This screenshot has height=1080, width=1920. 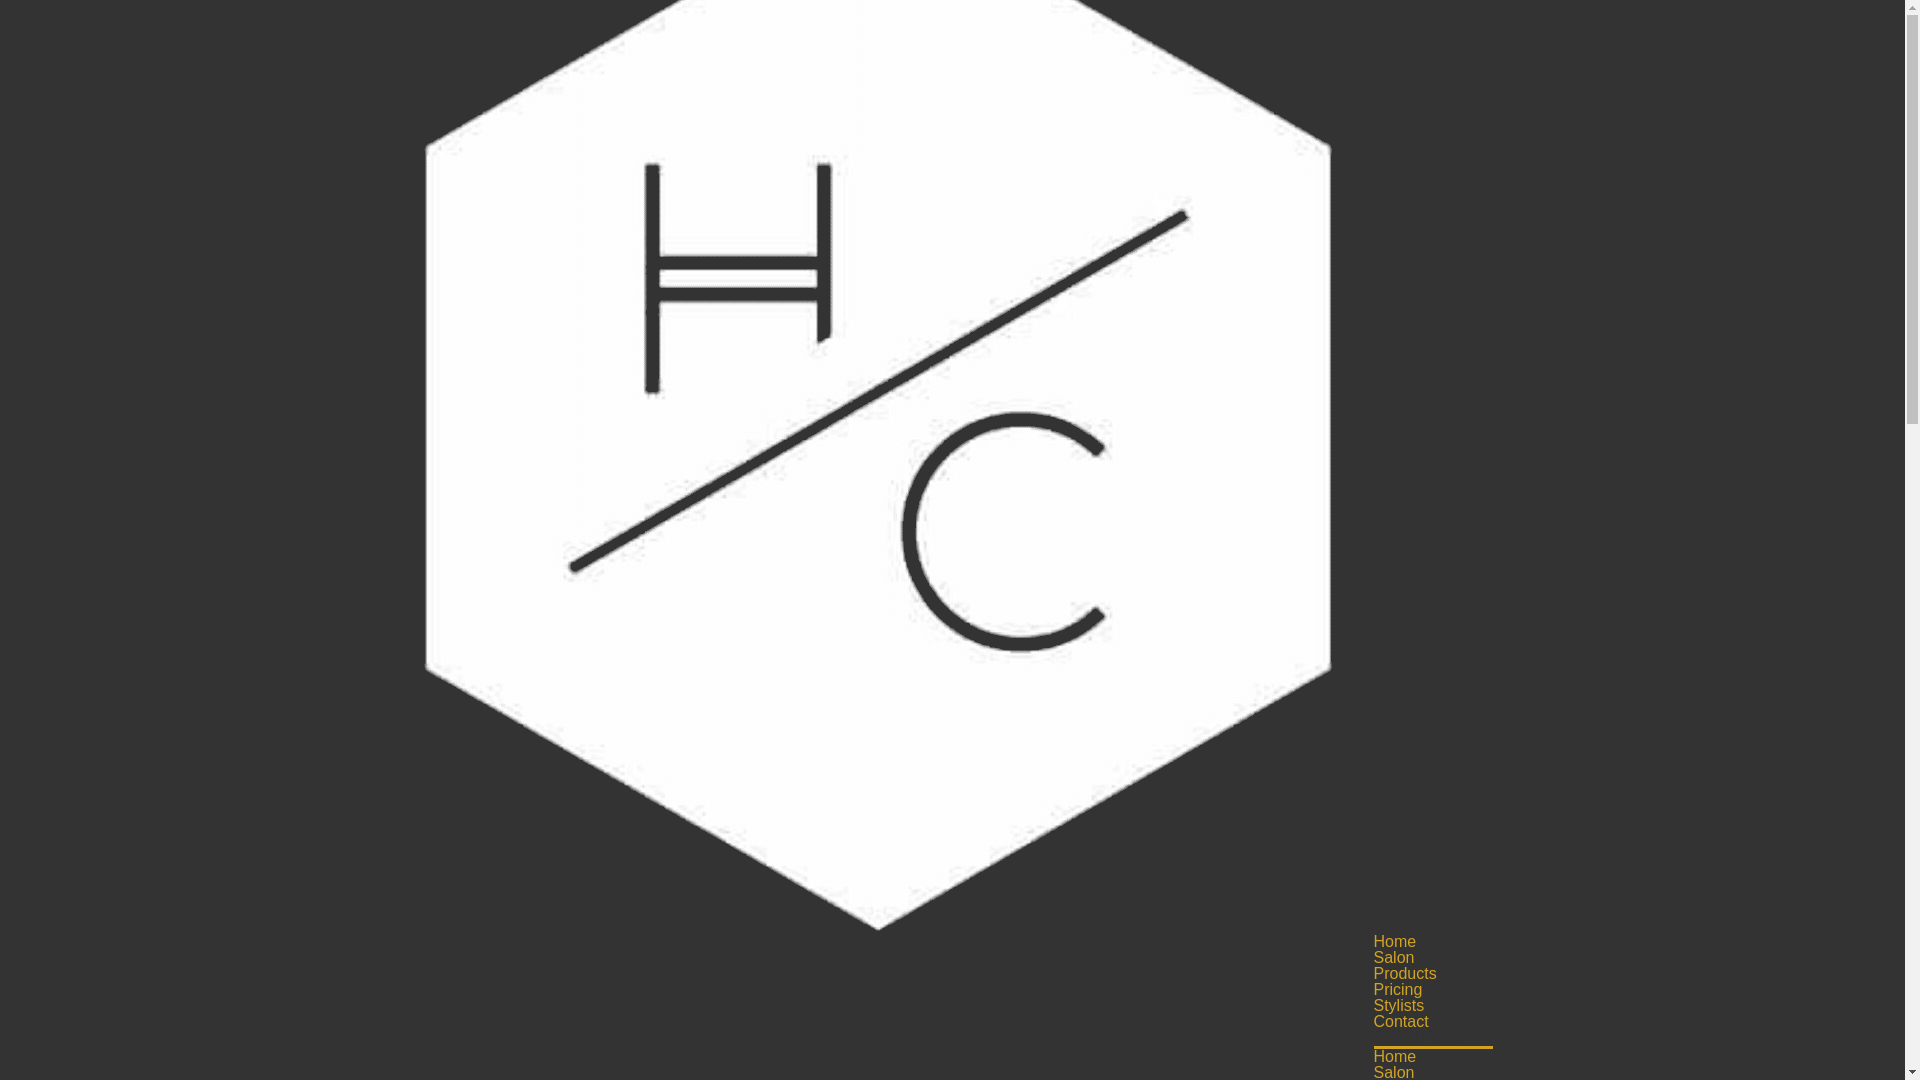 What do you see at coordinates (1406, 974) in the screenshot?
I see `Products` at bounding box center [1406, 974].